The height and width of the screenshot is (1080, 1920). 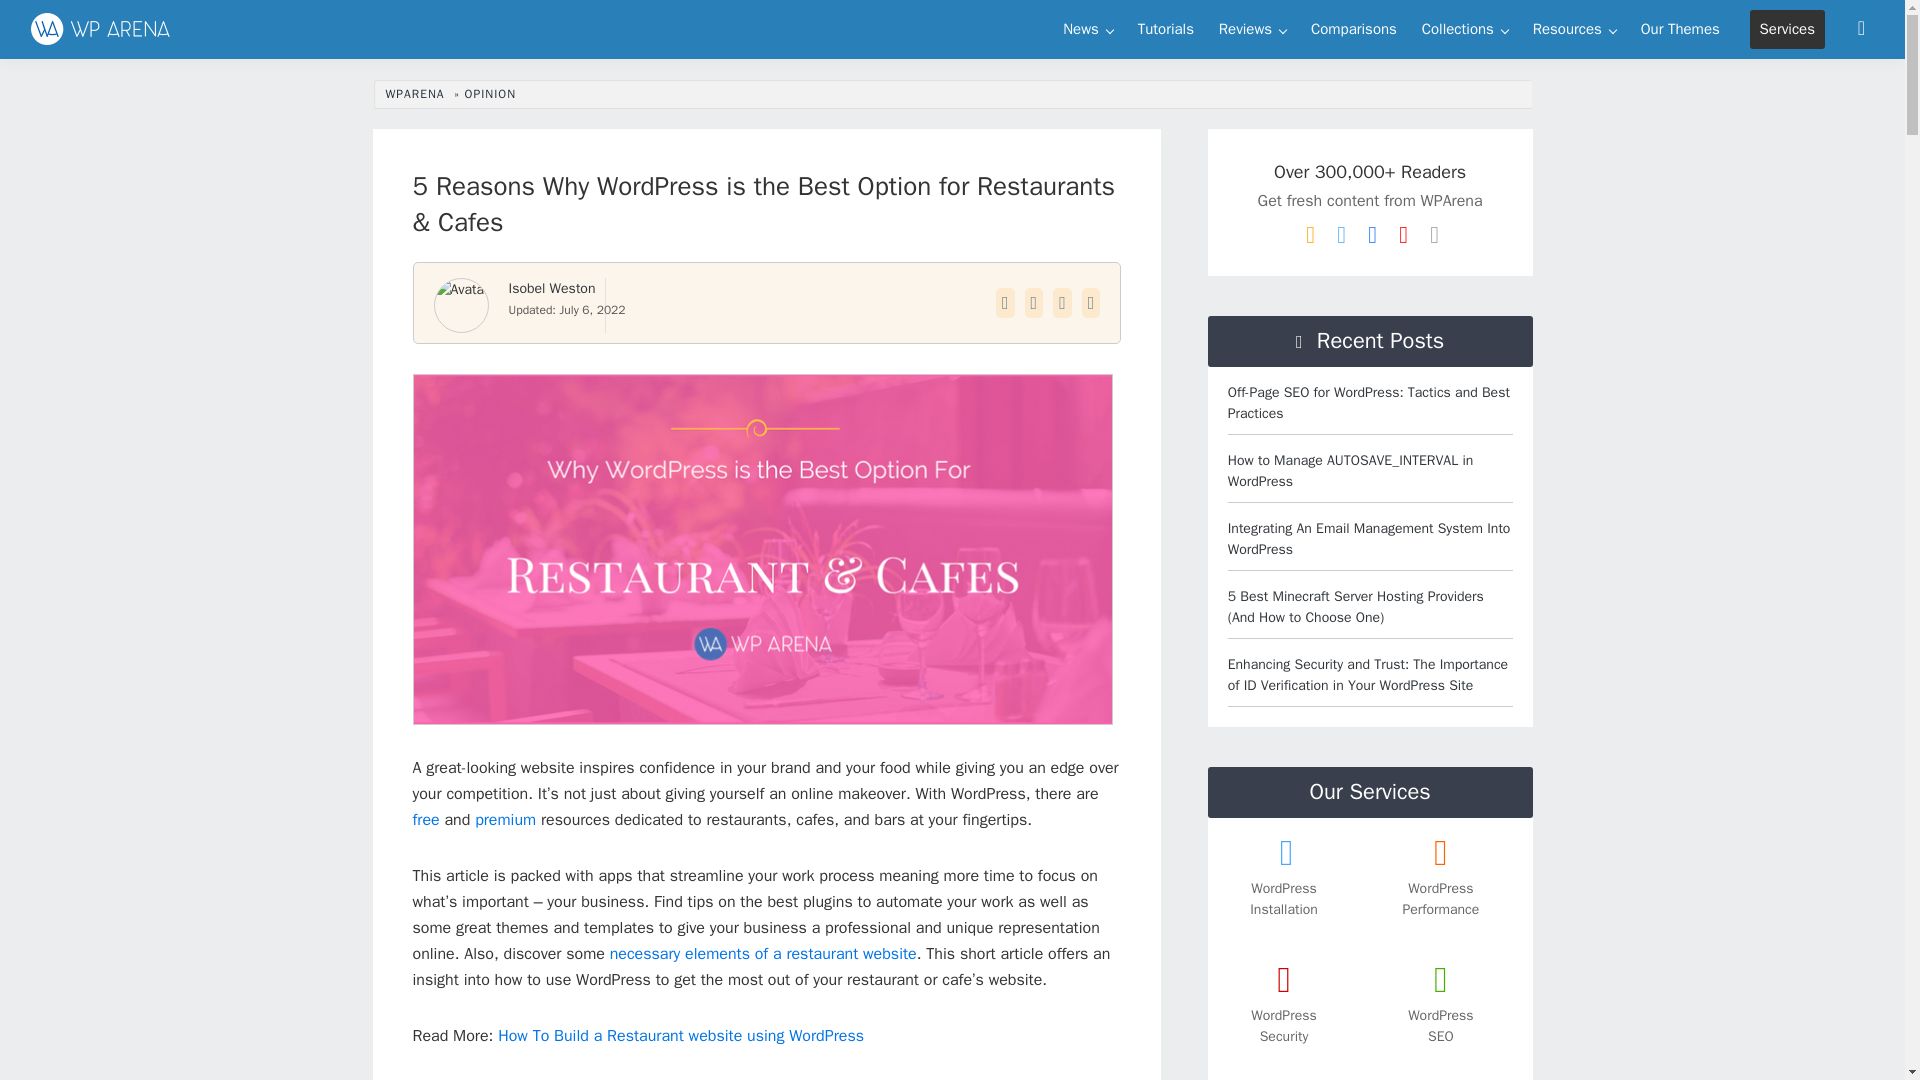 I want to click on Reviews, so click(x=1252, y=28).